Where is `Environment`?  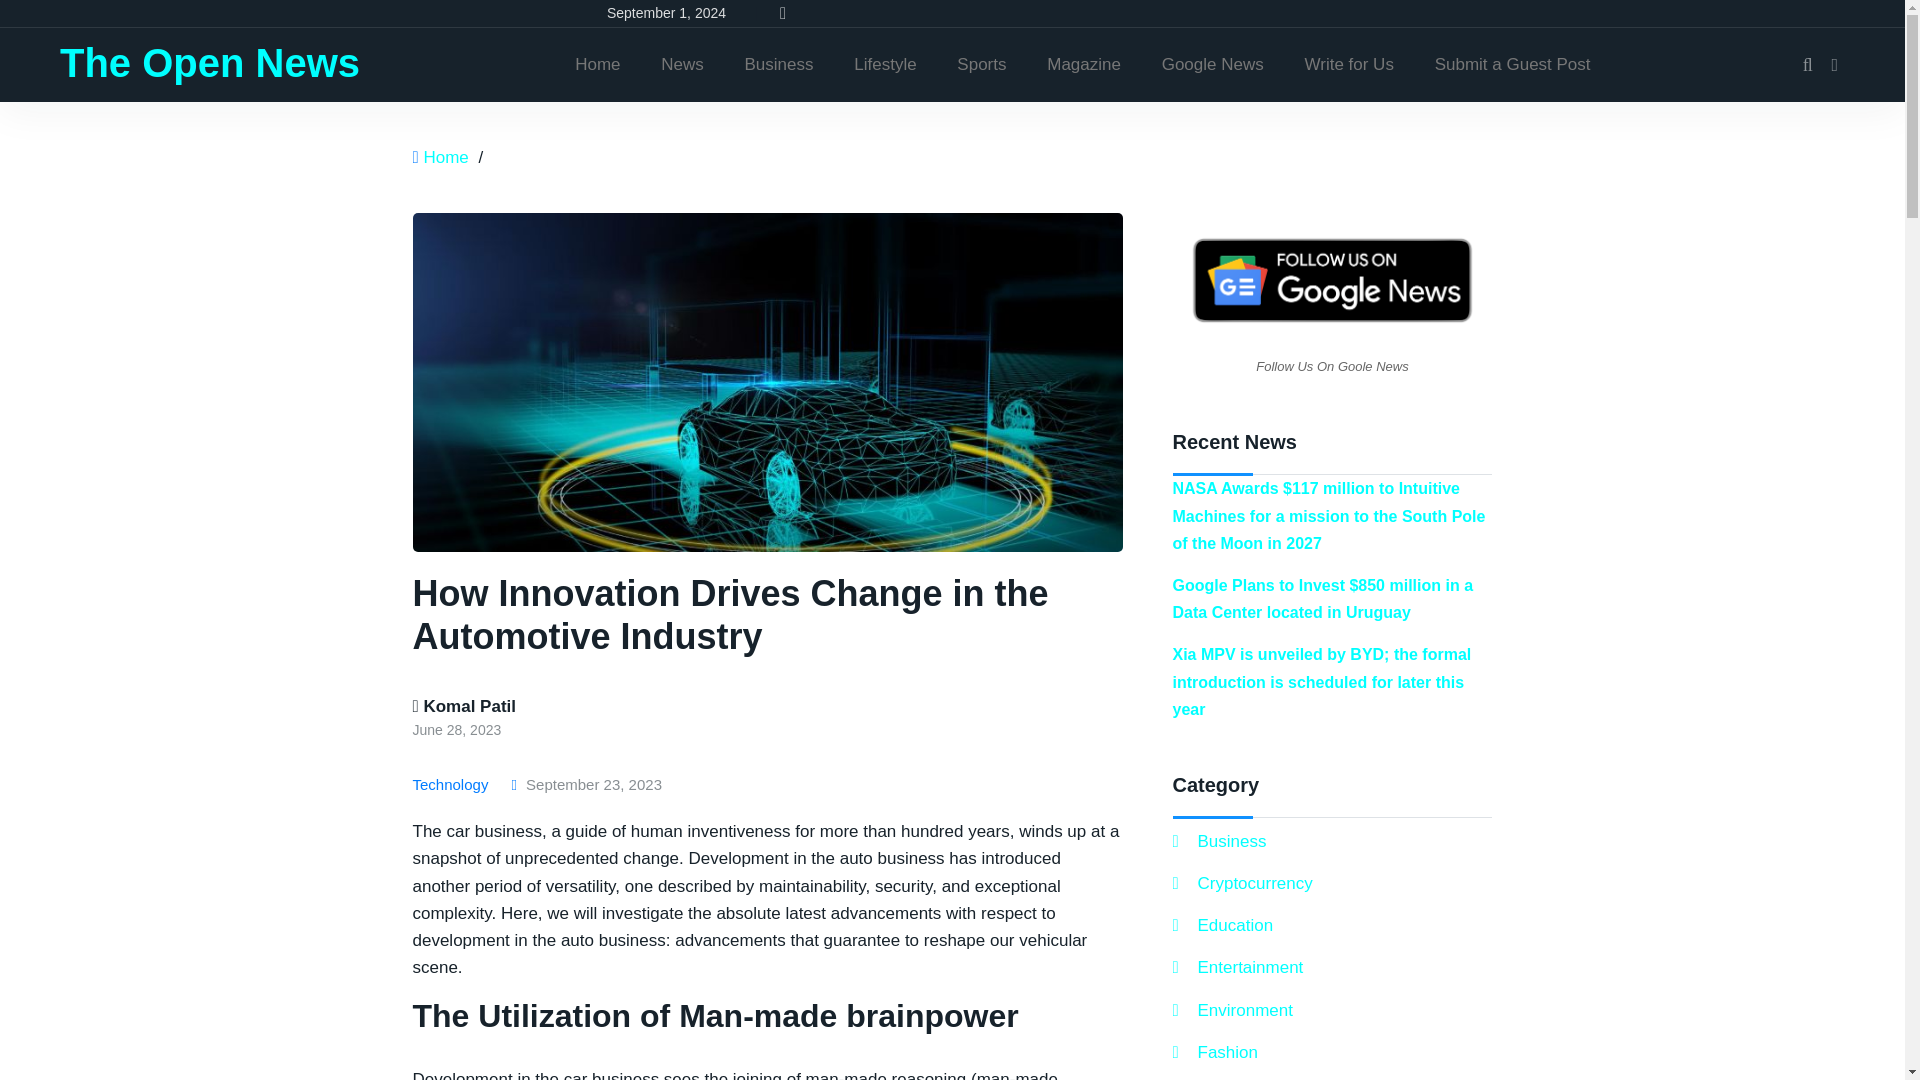
Environment is located at coordinates (1232, 1010).